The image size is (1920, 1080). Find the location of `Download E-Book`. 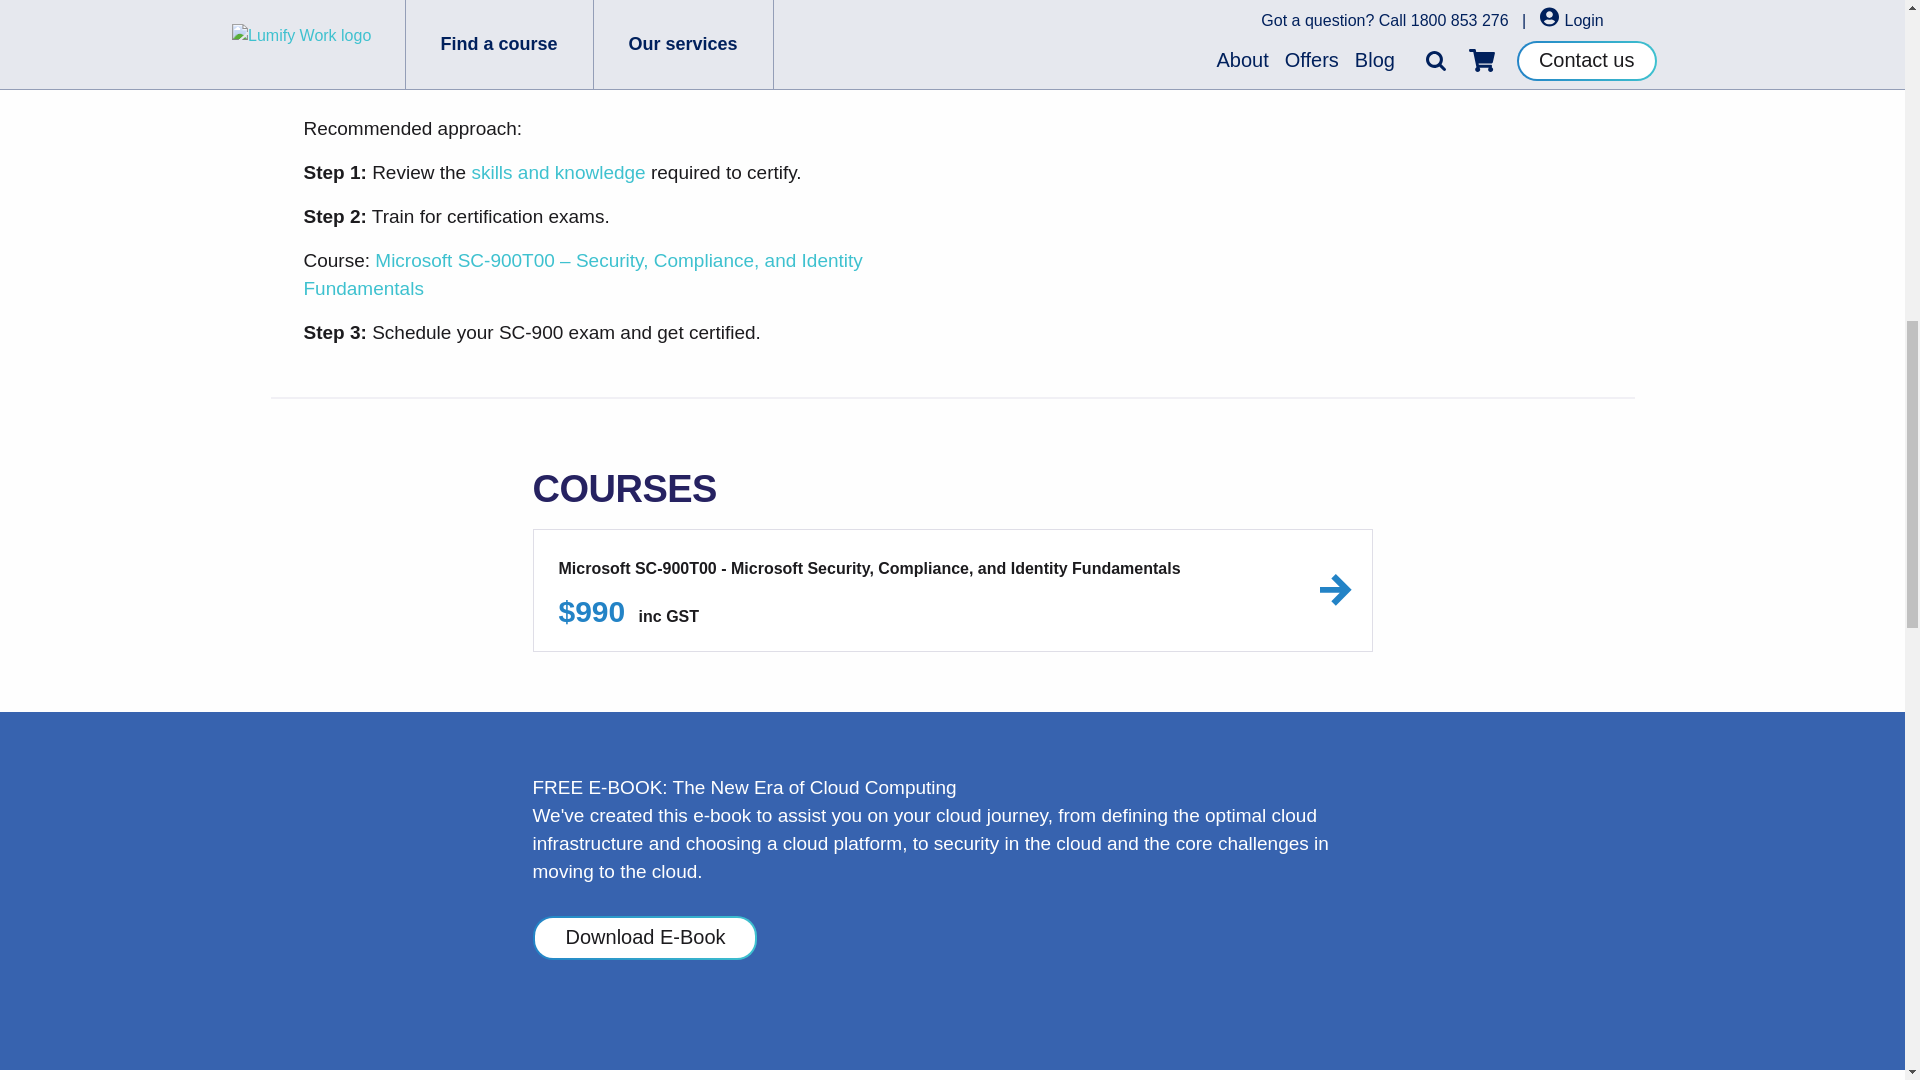

Download E-Book is located at coordinates (644, 938).